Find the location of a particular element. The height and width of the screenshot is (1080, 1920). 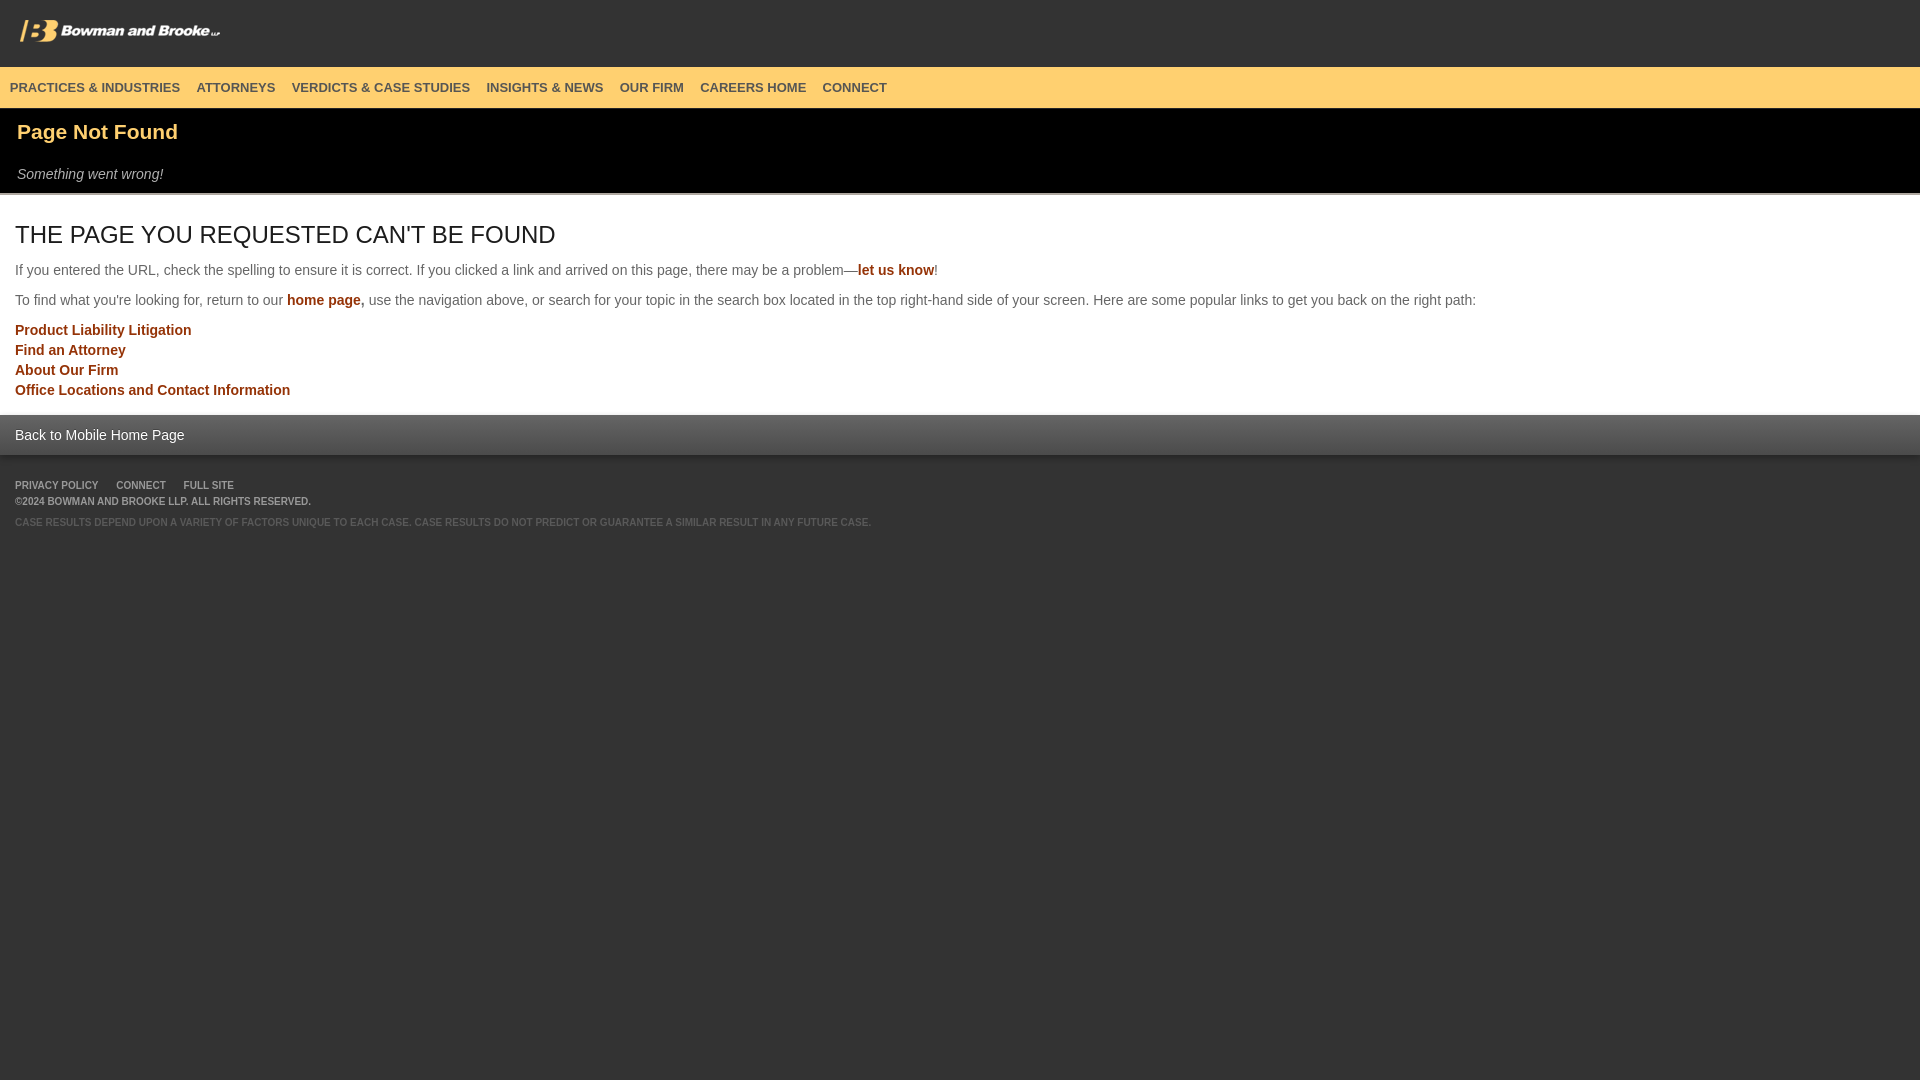

home page is located at coordinates (323, 299).